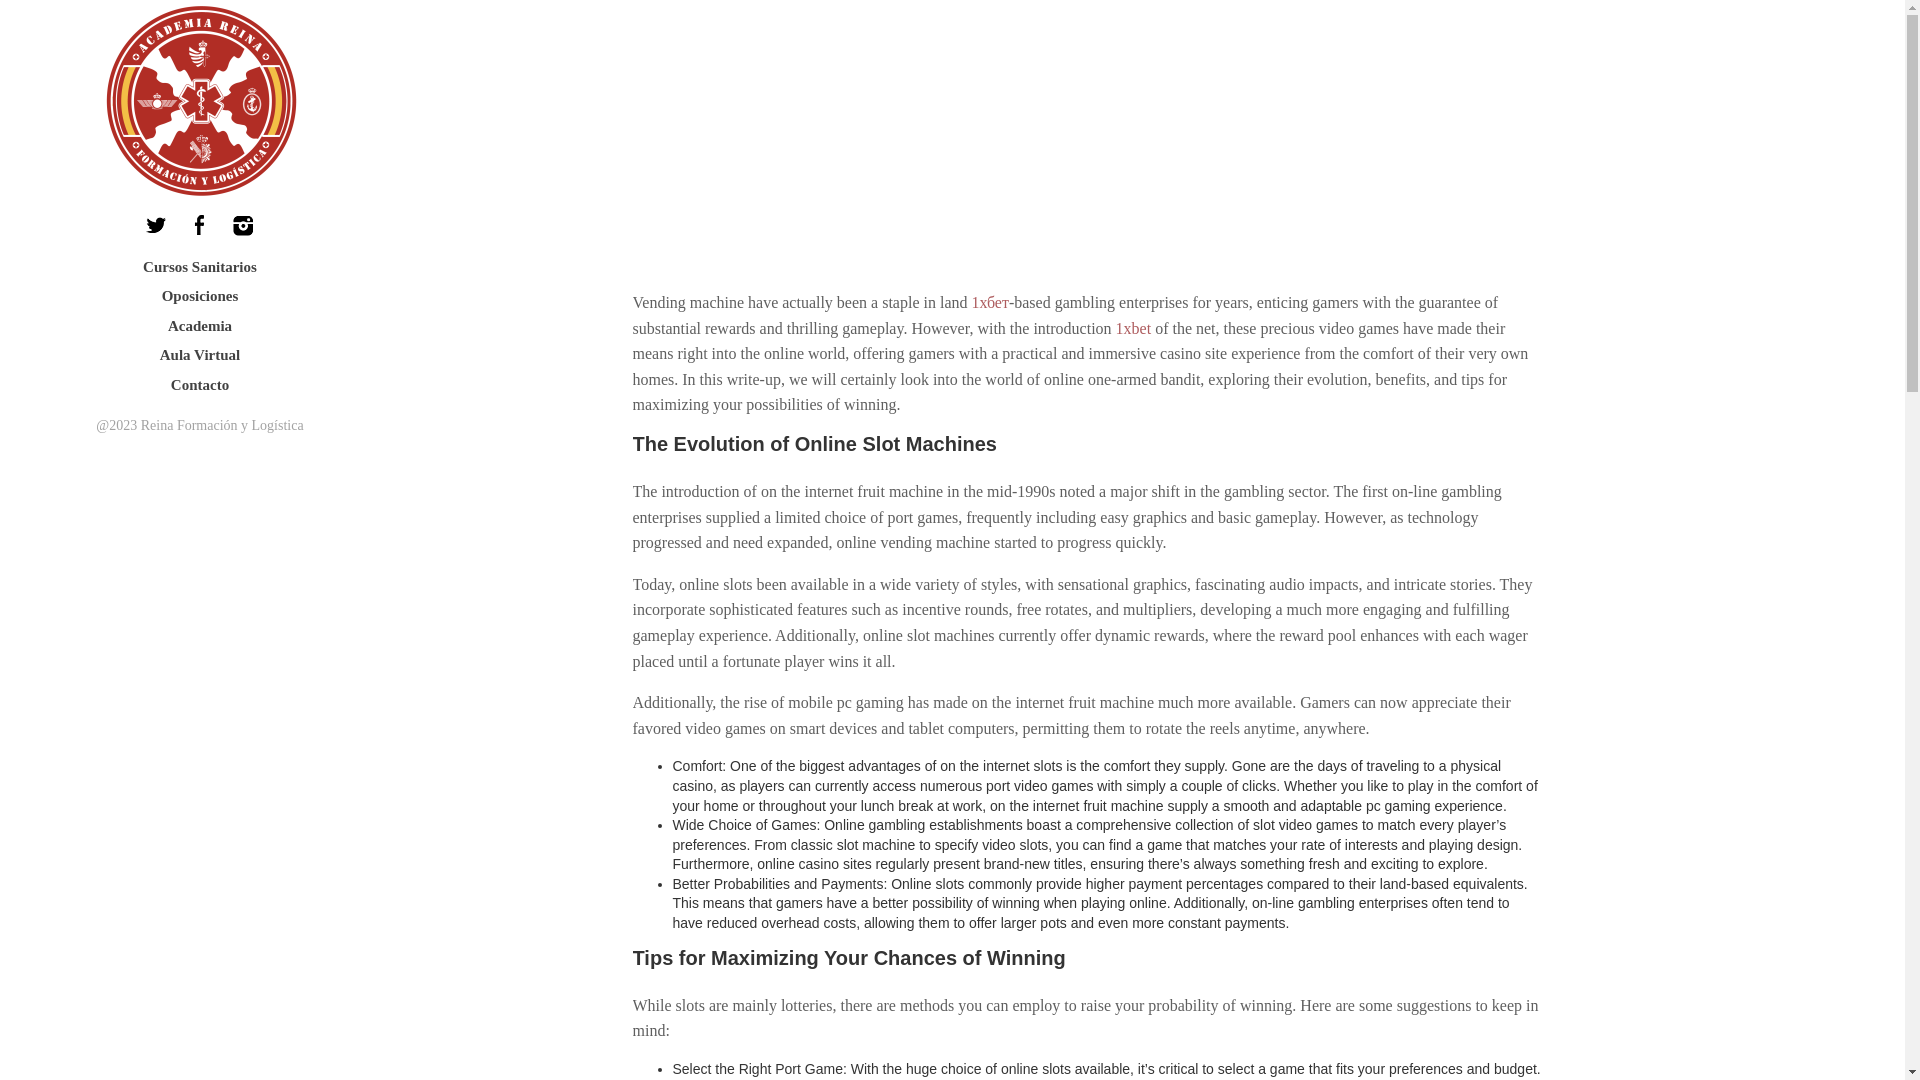 This screenshot has height=1080, width=1920. I want to click on Cursos Sanitarios, so click(200, 267).